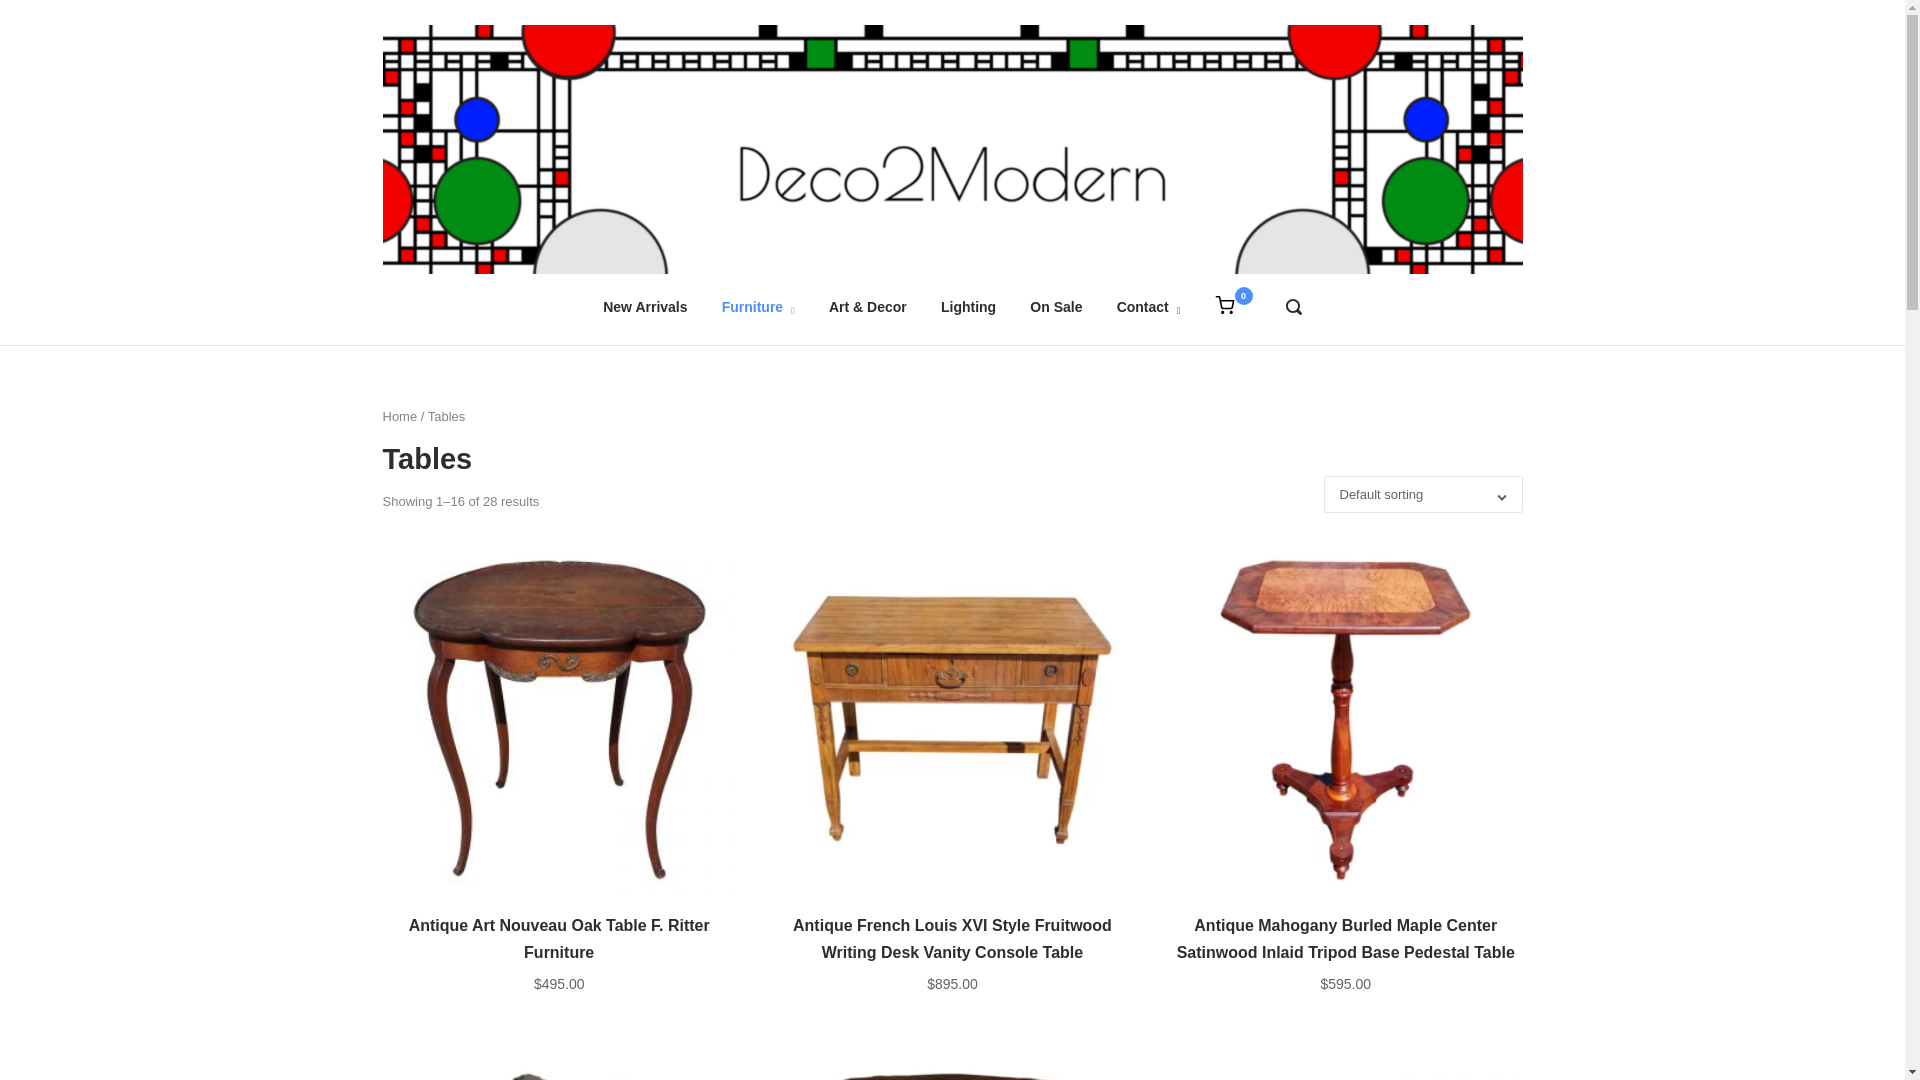 The width and height of the screenshot is (1920, 1080). Describe the element at coordinates (968, 307) in the screenshot. I see `Lighting` at that location.